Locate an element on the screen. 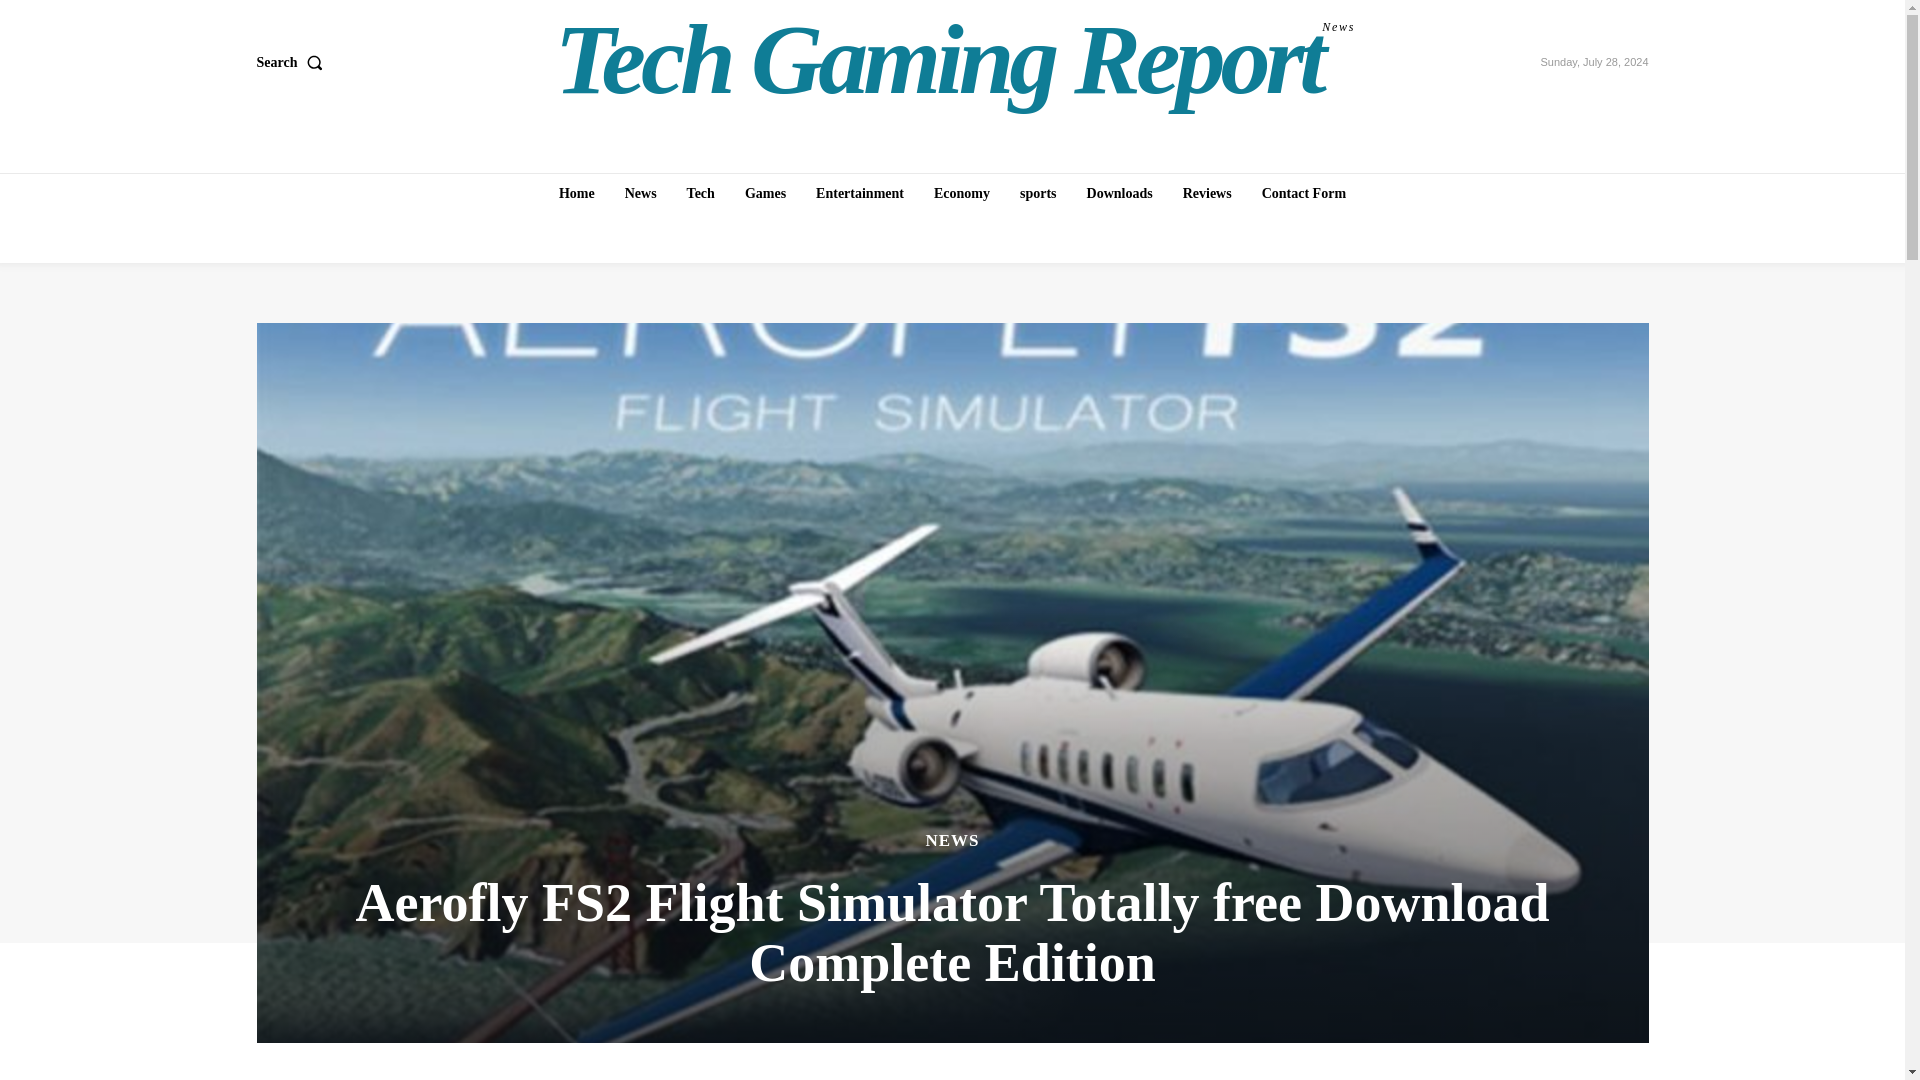 This screenshot has height=1080, width=1920. sports is located at coordinates (1038, 193).